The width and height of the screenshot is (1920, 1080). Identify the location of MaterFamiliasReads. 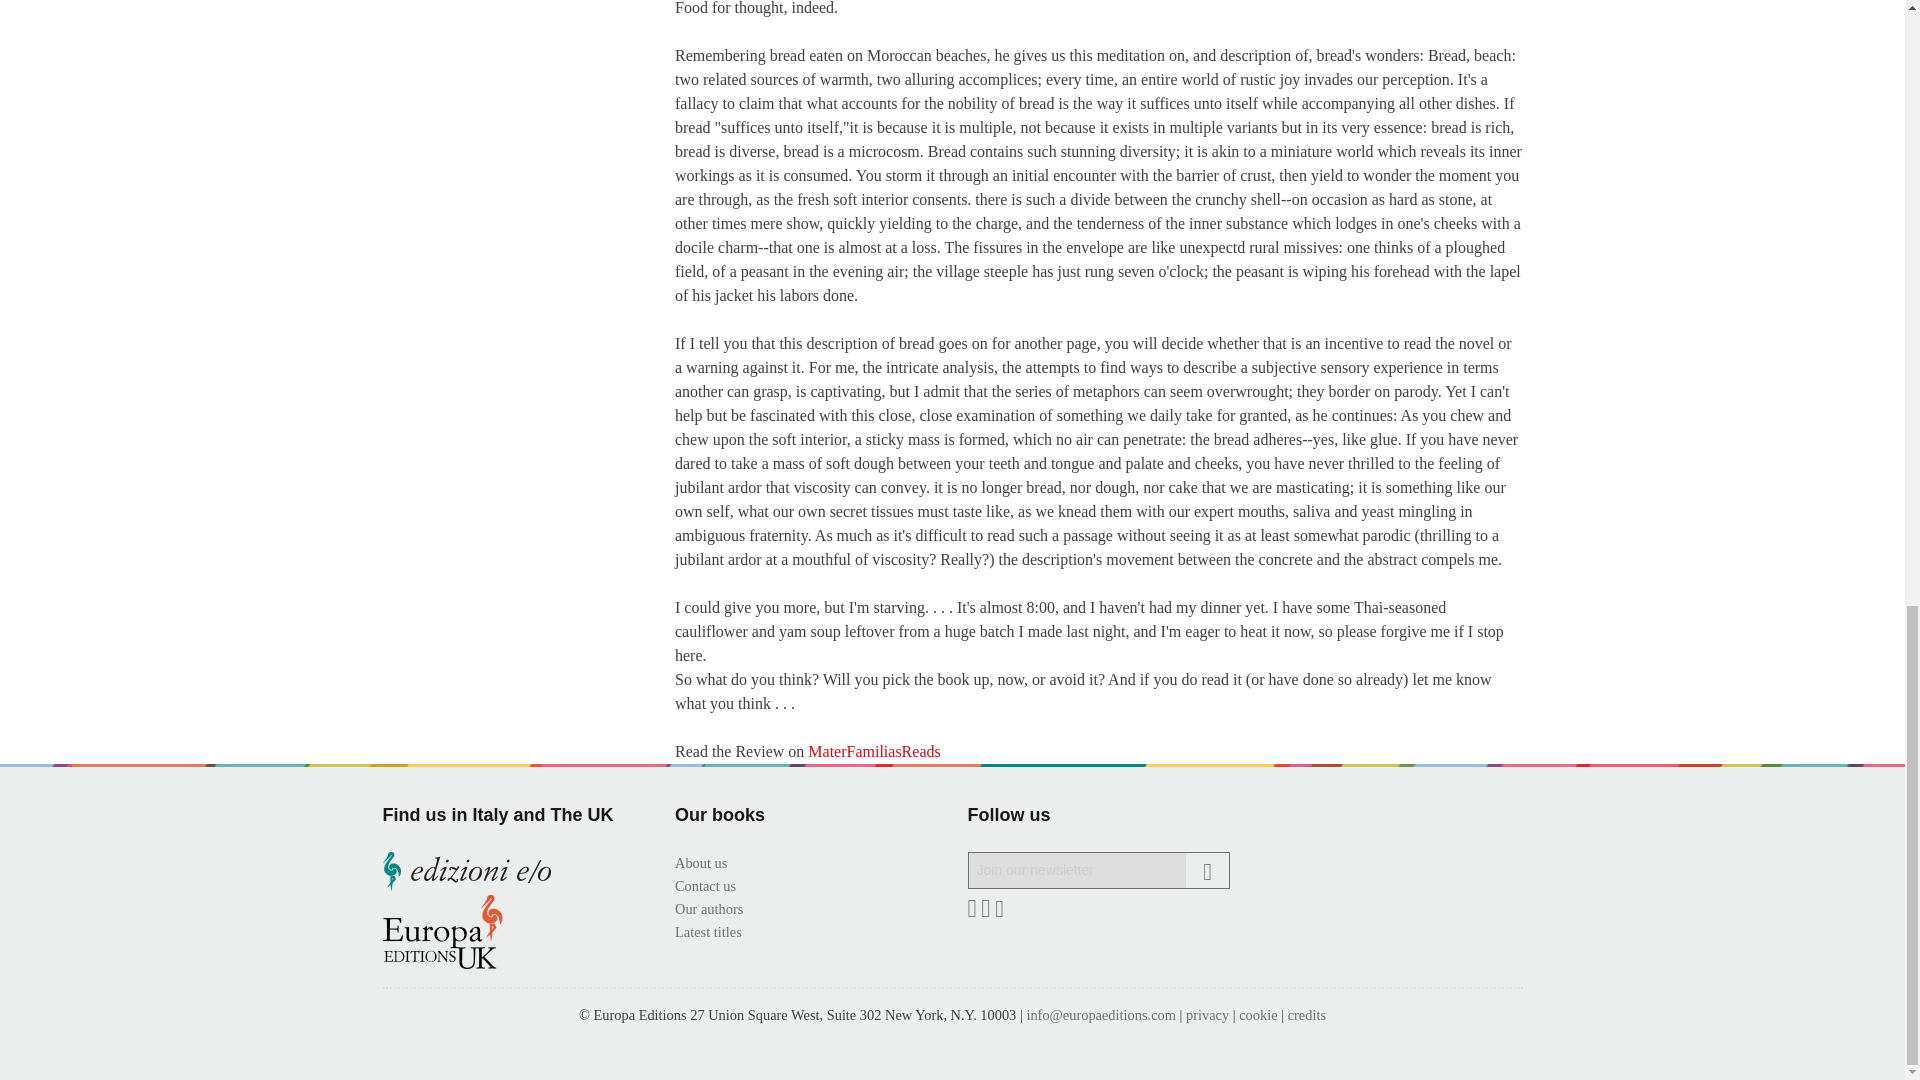
(874, 752).